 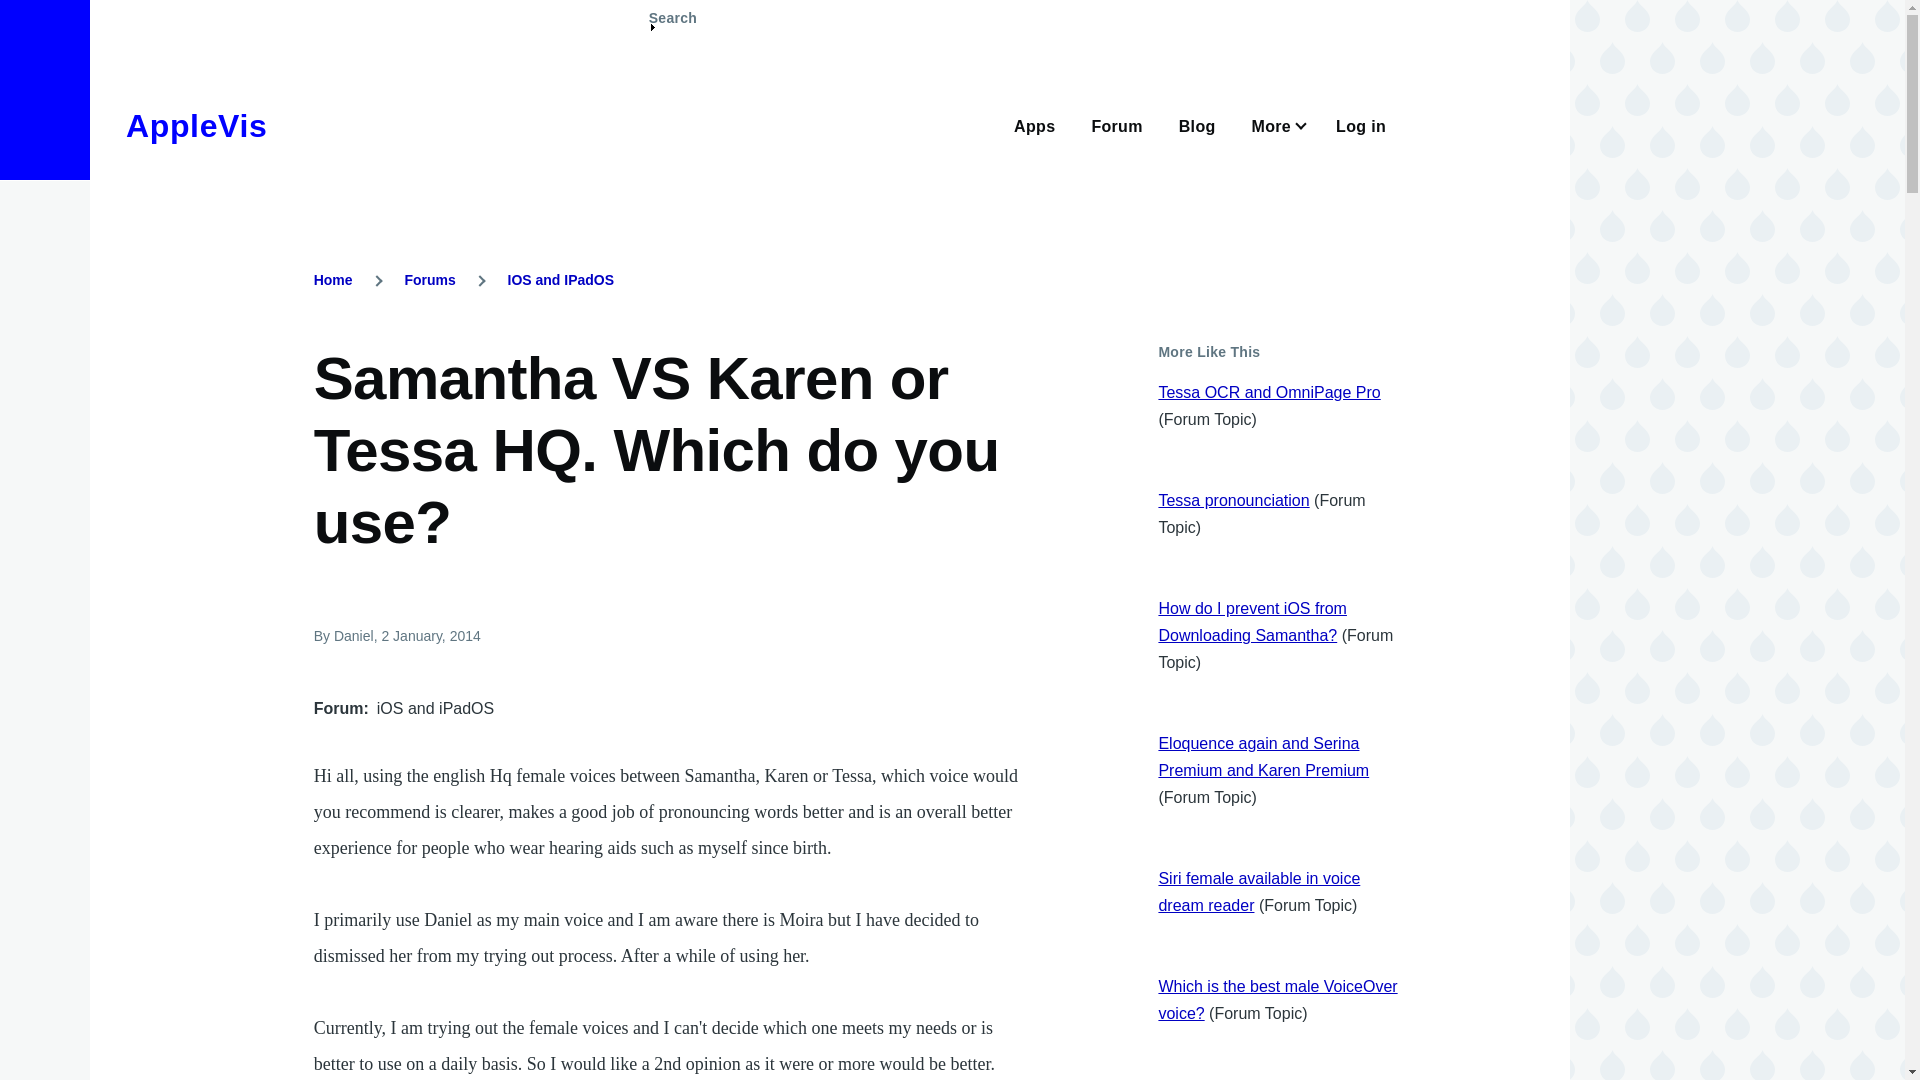 I want to click on Eloquence again and Serina Premium and Karen Premium, so click(x=1262, y=756).